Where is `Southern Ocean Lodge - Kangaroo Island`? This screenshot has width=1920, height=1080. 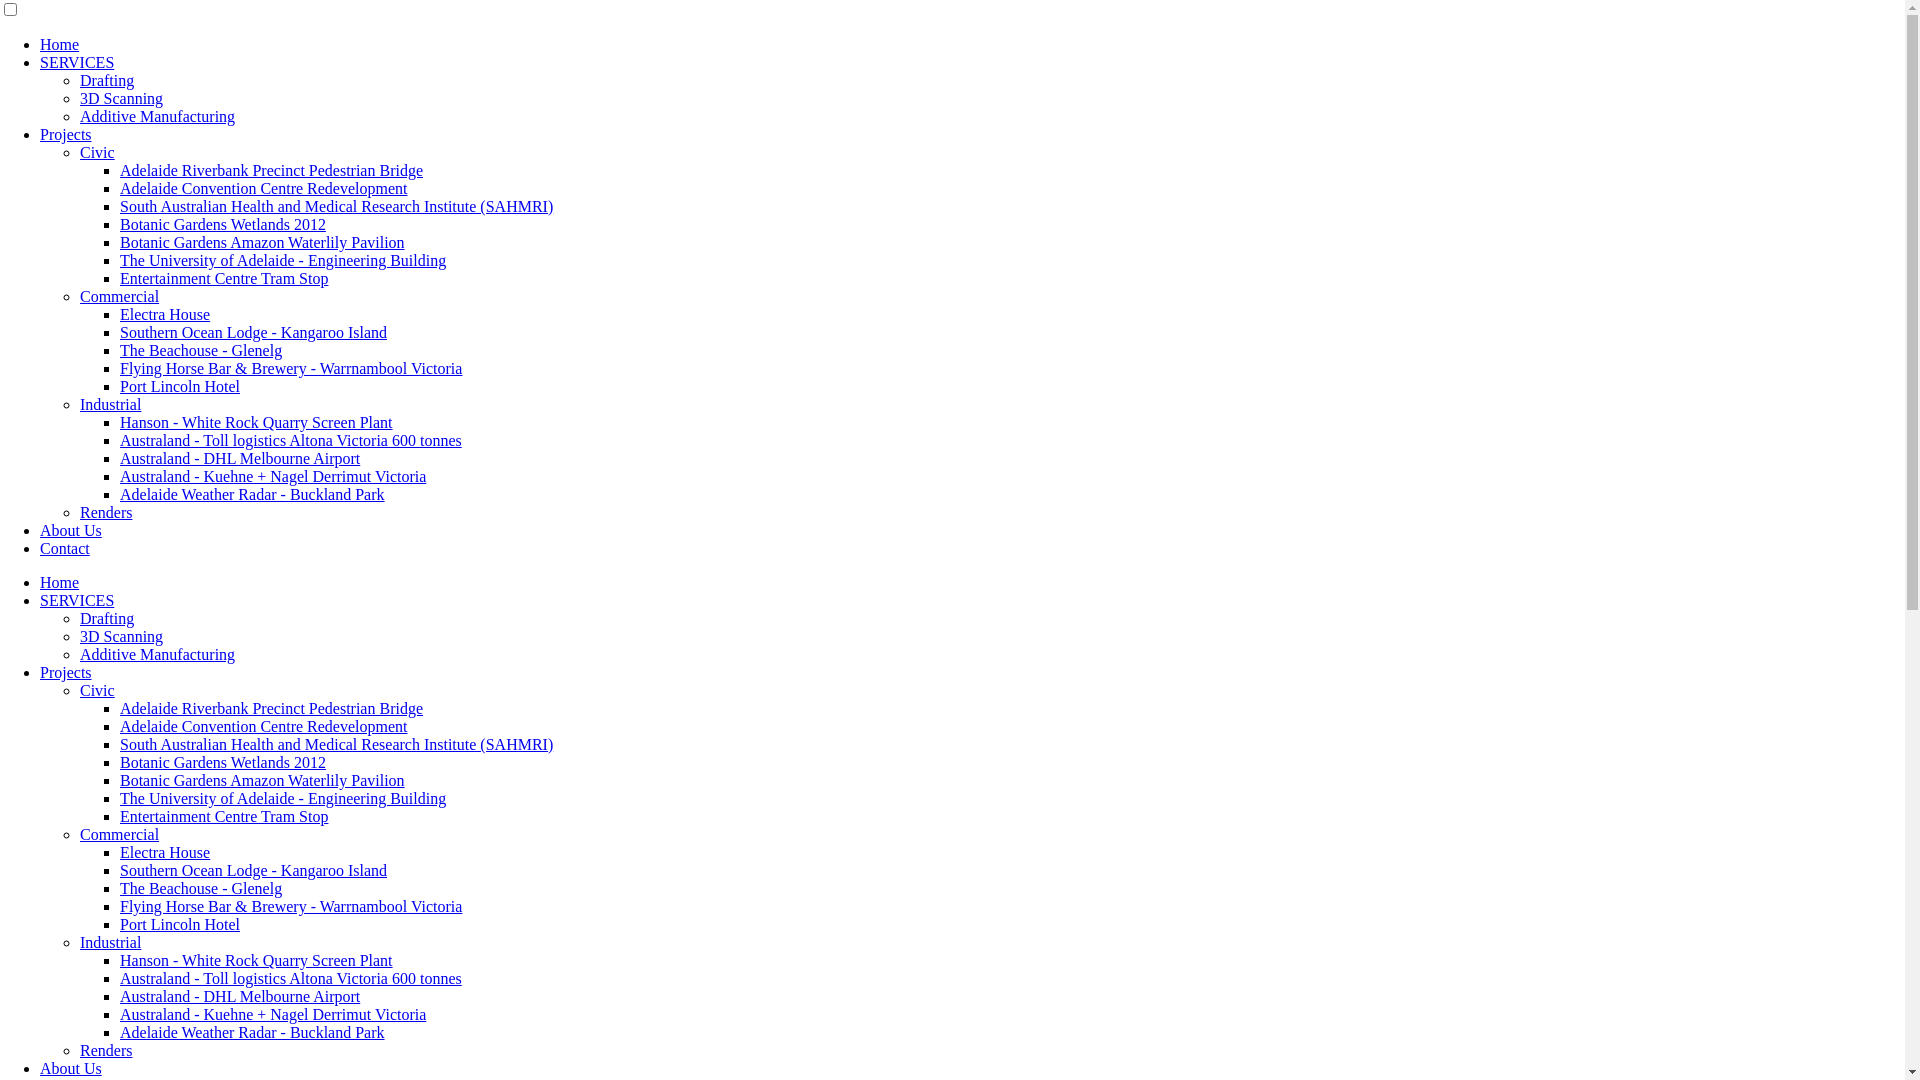 Southern Ocean Lodge - Kangaroo Island is located at coordinates (254, 870).